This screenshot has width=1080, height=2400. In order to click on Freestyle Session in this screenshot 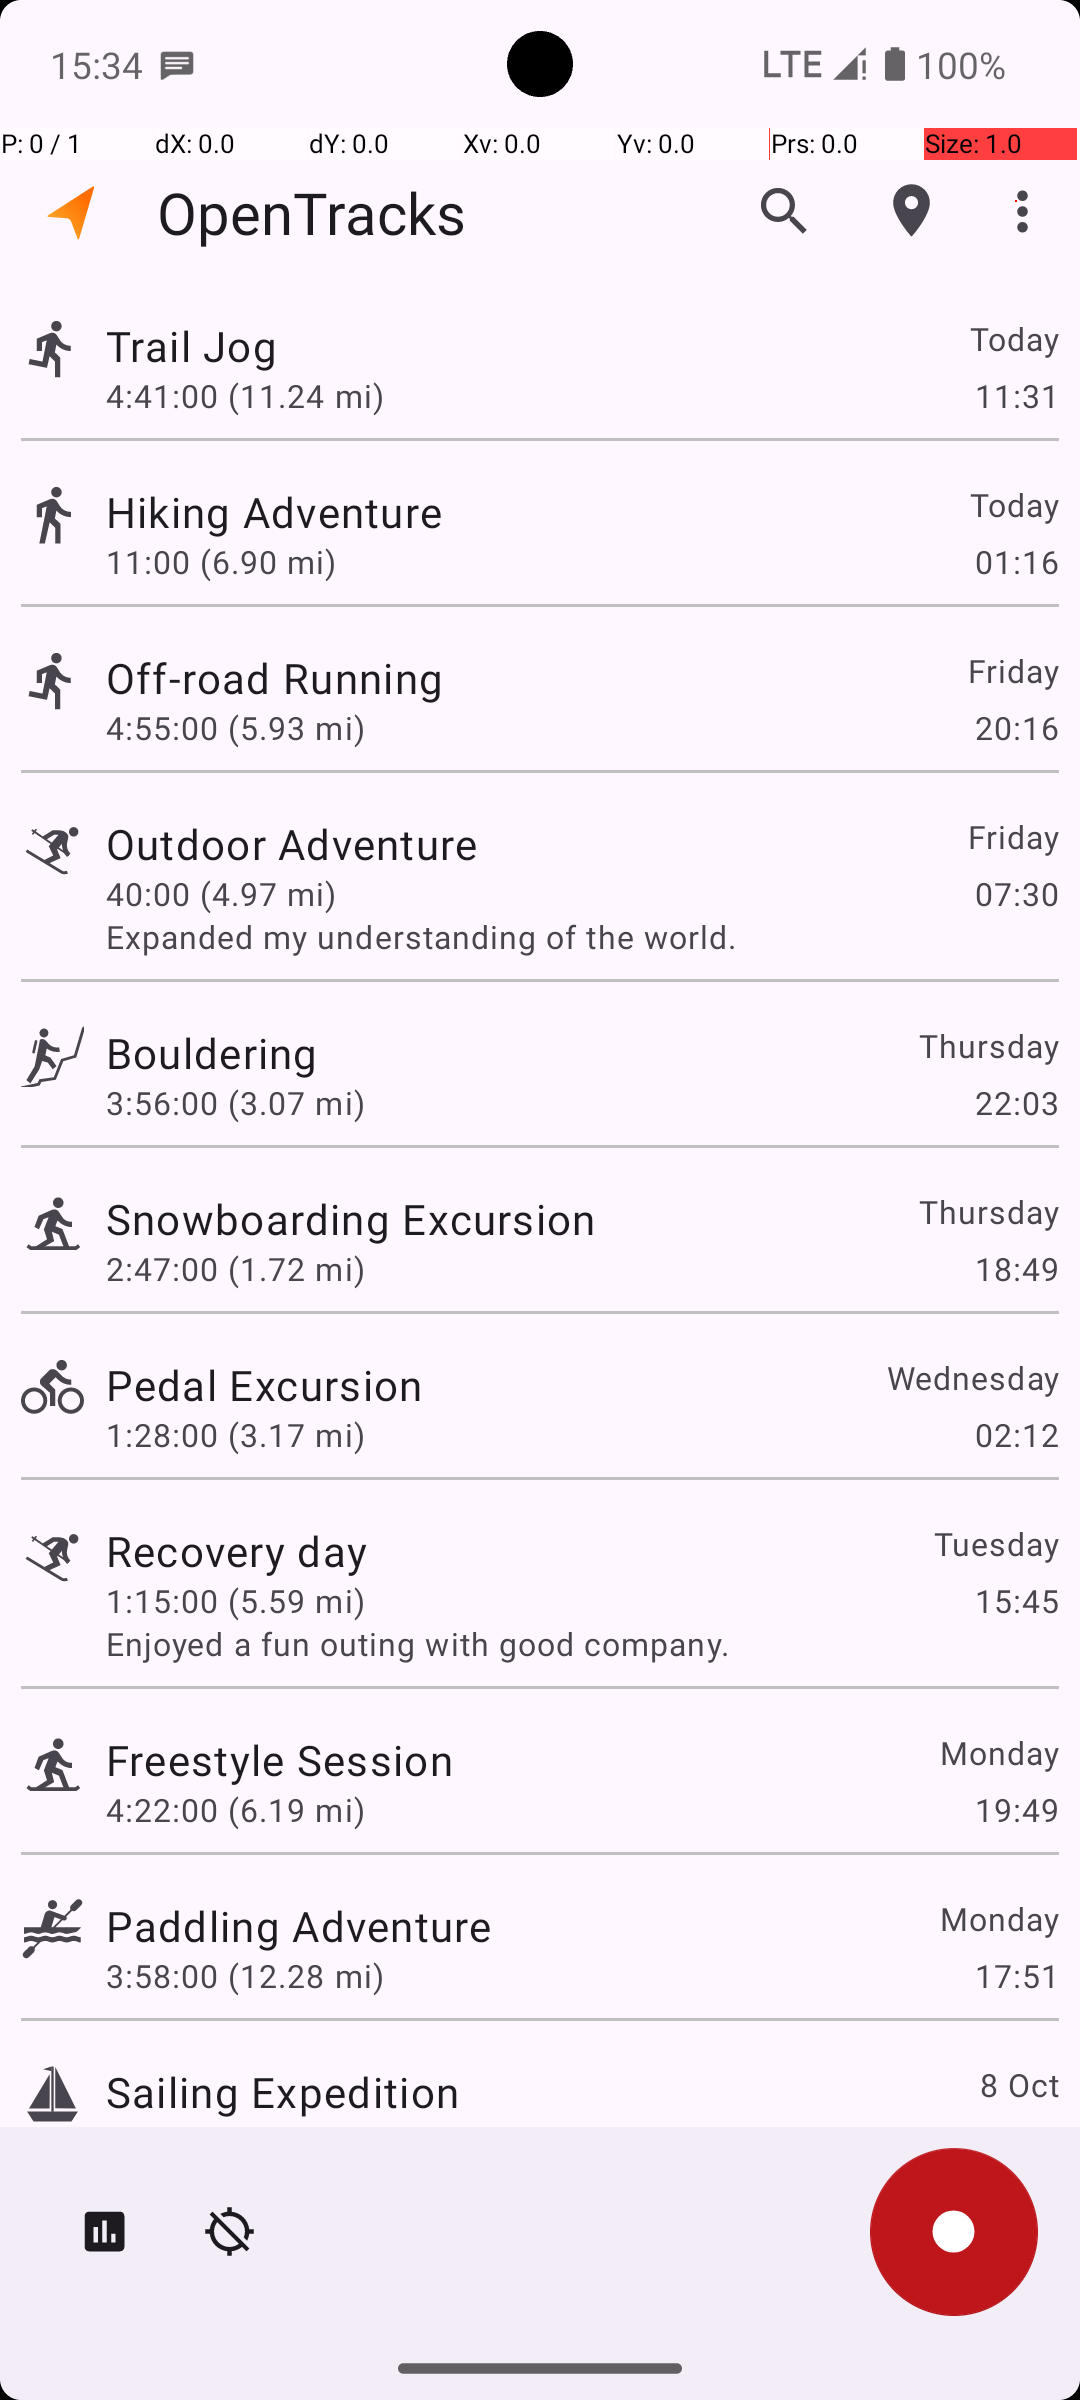, I will do `click(280, 1759)`.